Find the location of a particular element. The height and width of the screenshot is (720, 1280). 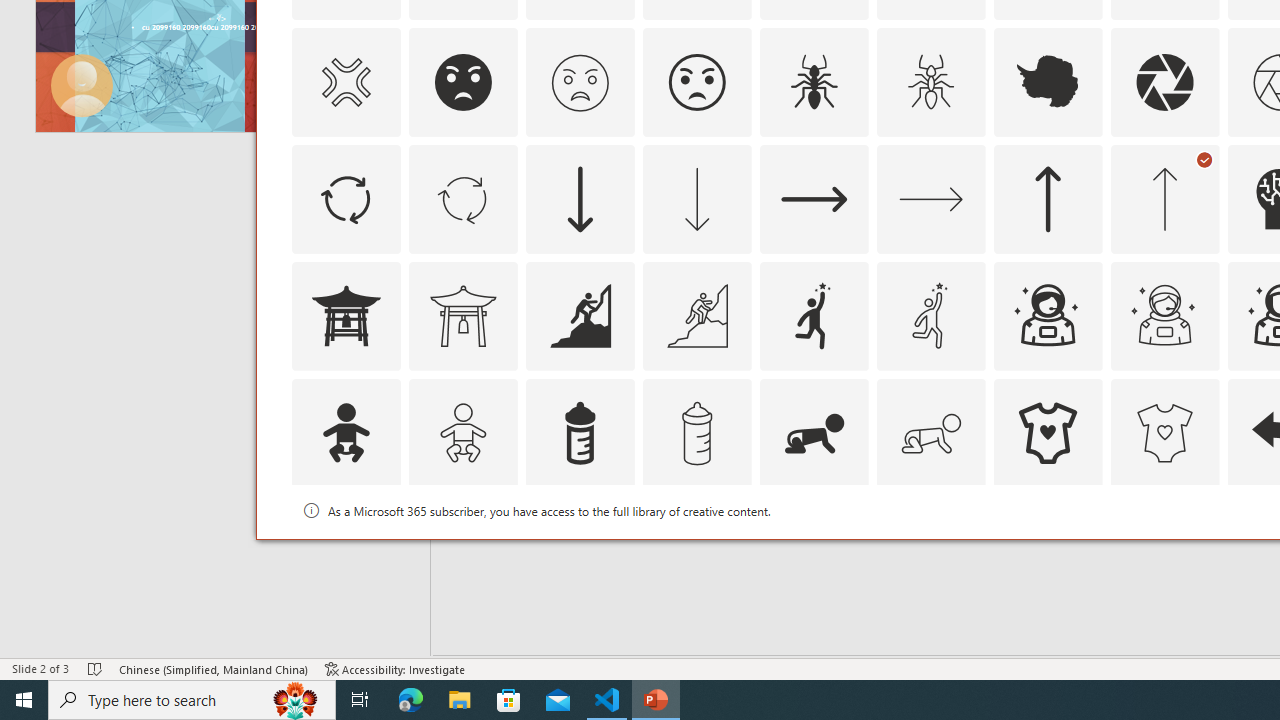

AutomationID: Icons_AstronautFemale is located at coordinates (1048, 316).